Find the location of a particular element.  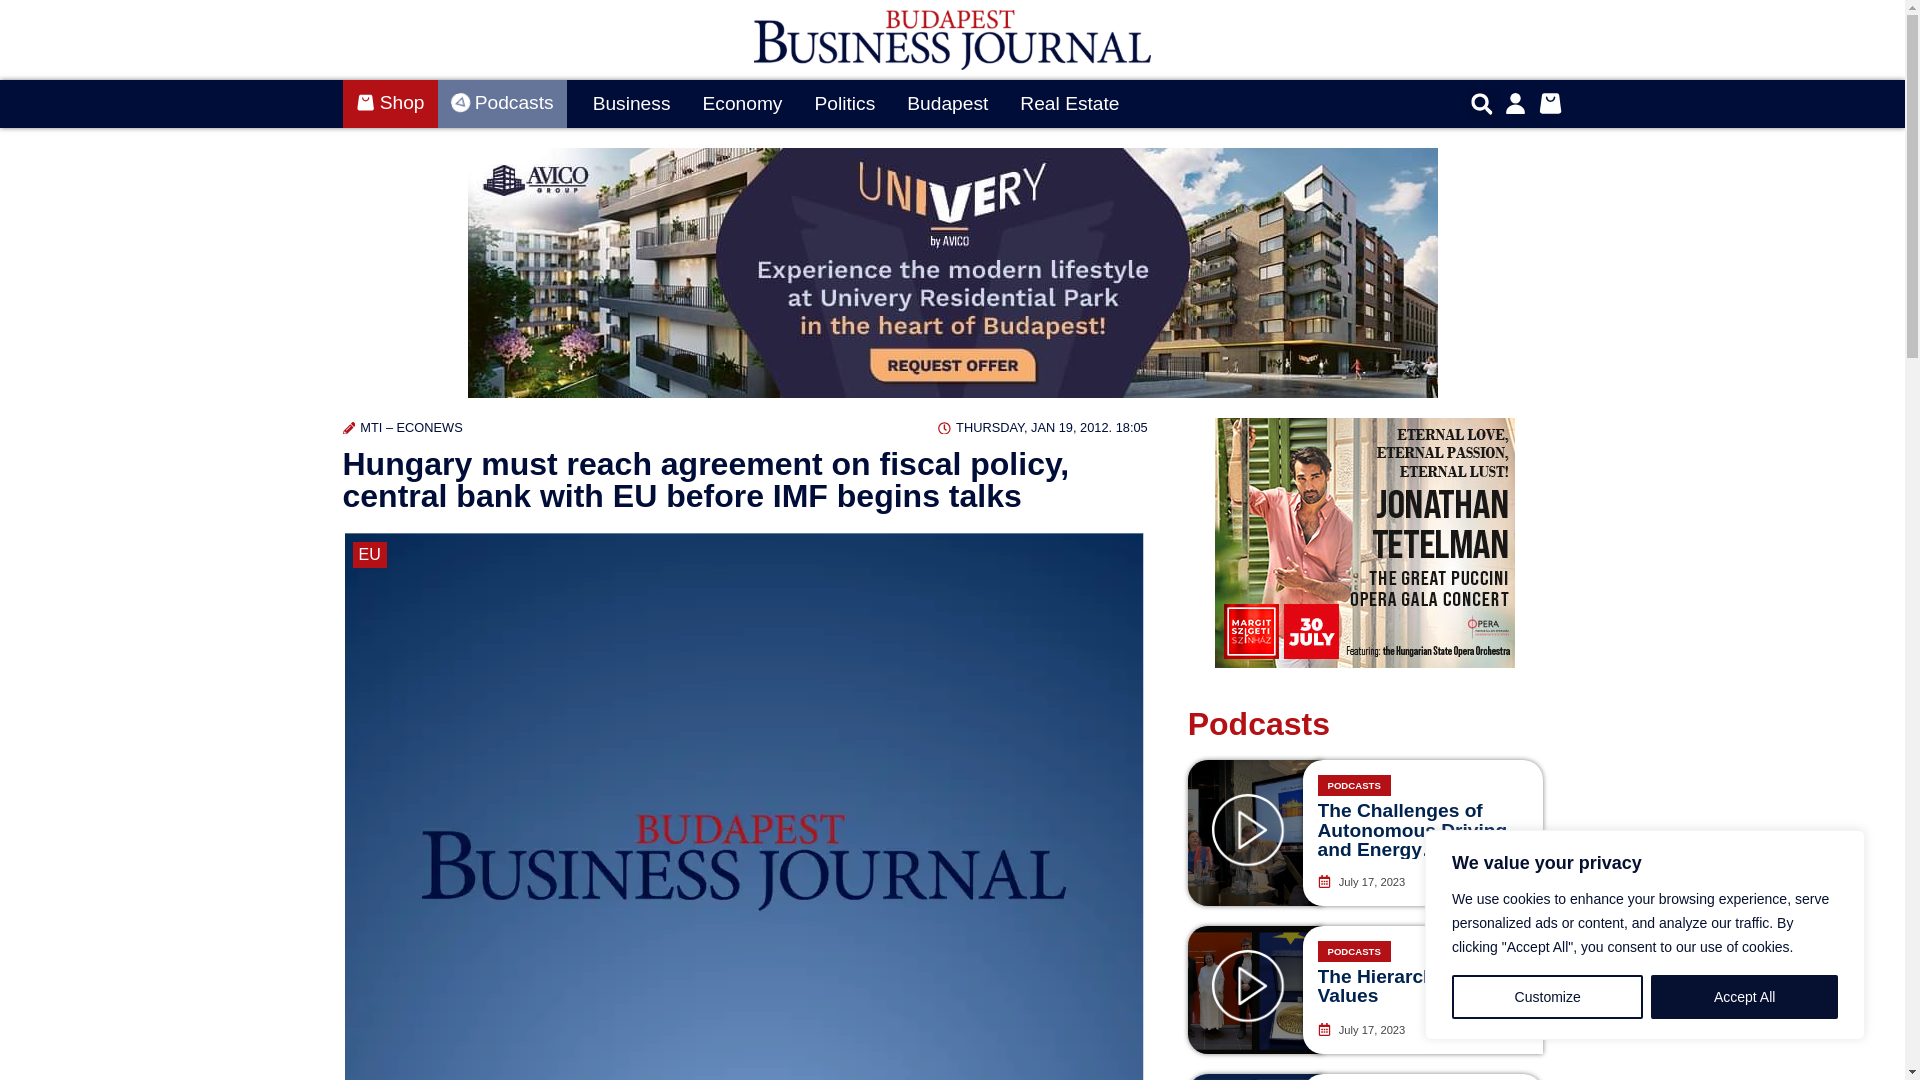

Business is located at coordinates (632, 104).